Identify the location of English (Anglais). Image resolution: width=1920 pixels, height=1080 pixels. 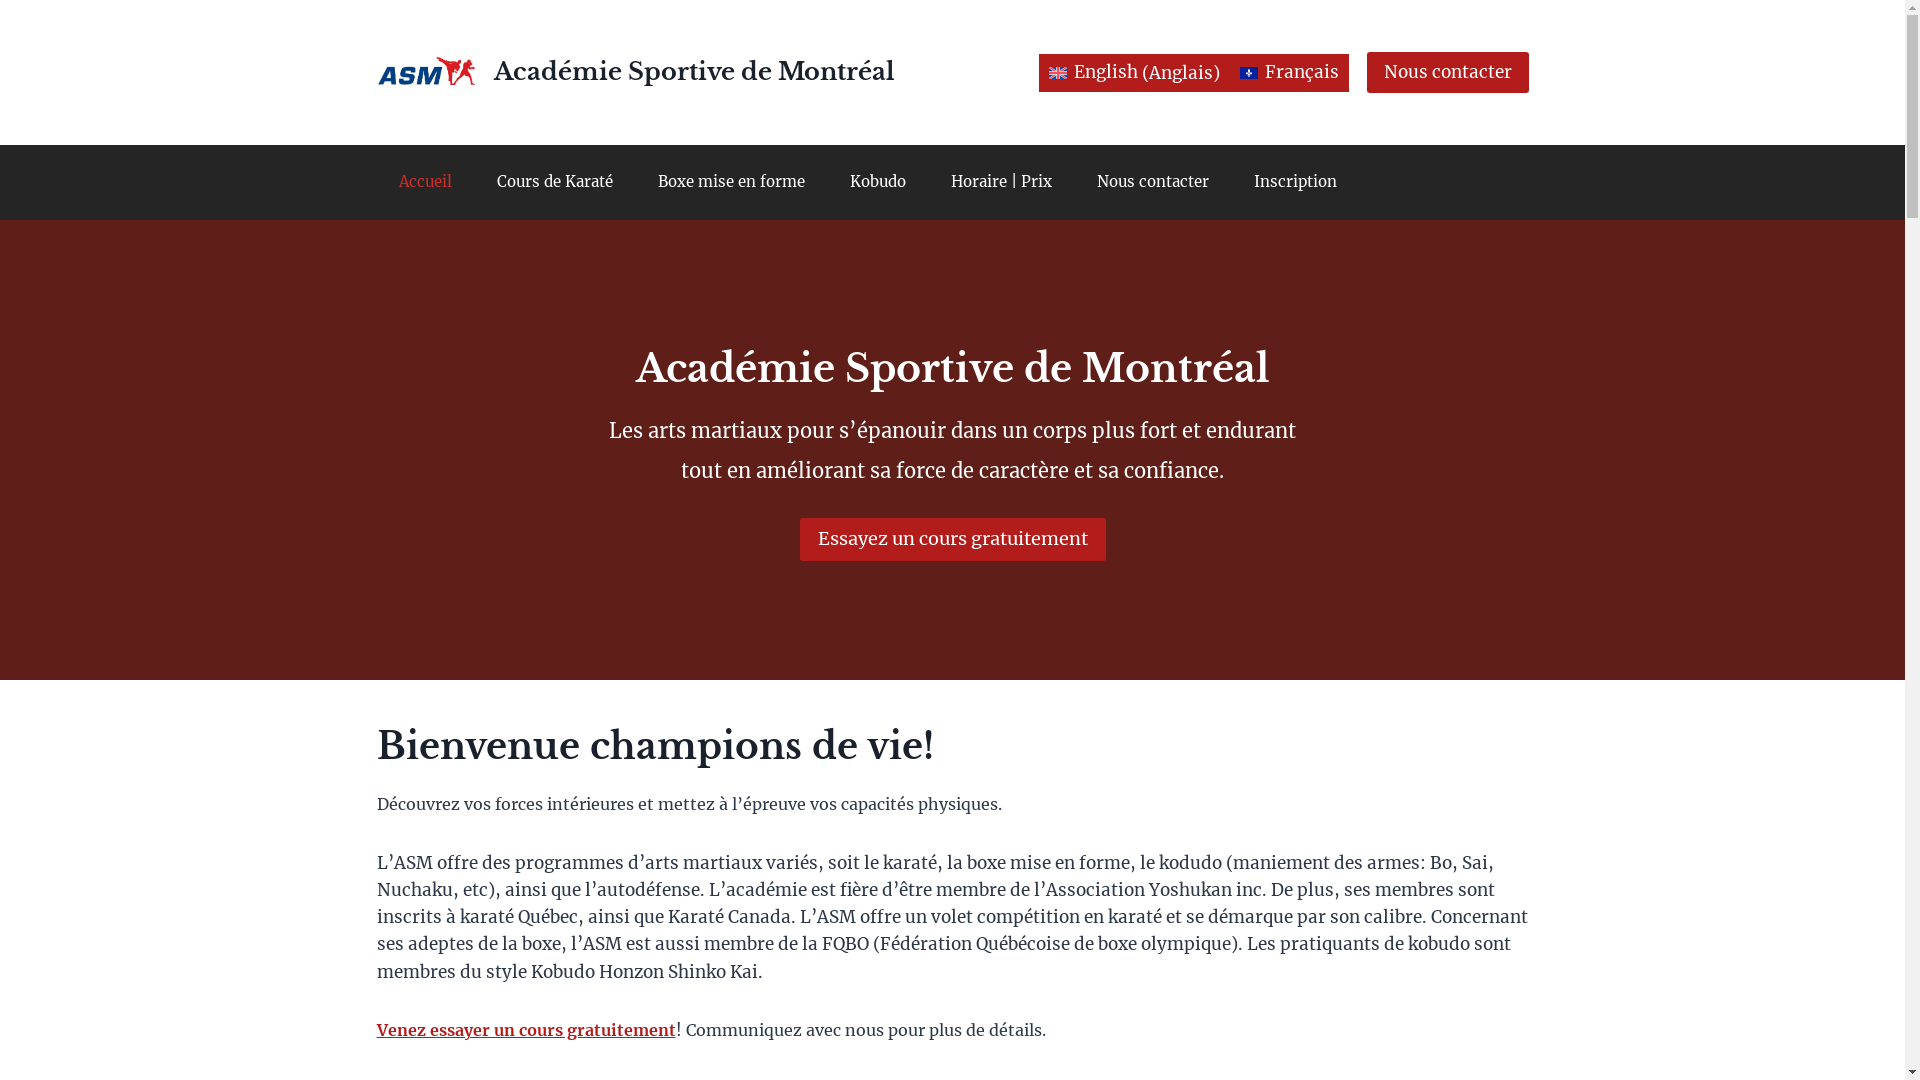
(1134, 74).